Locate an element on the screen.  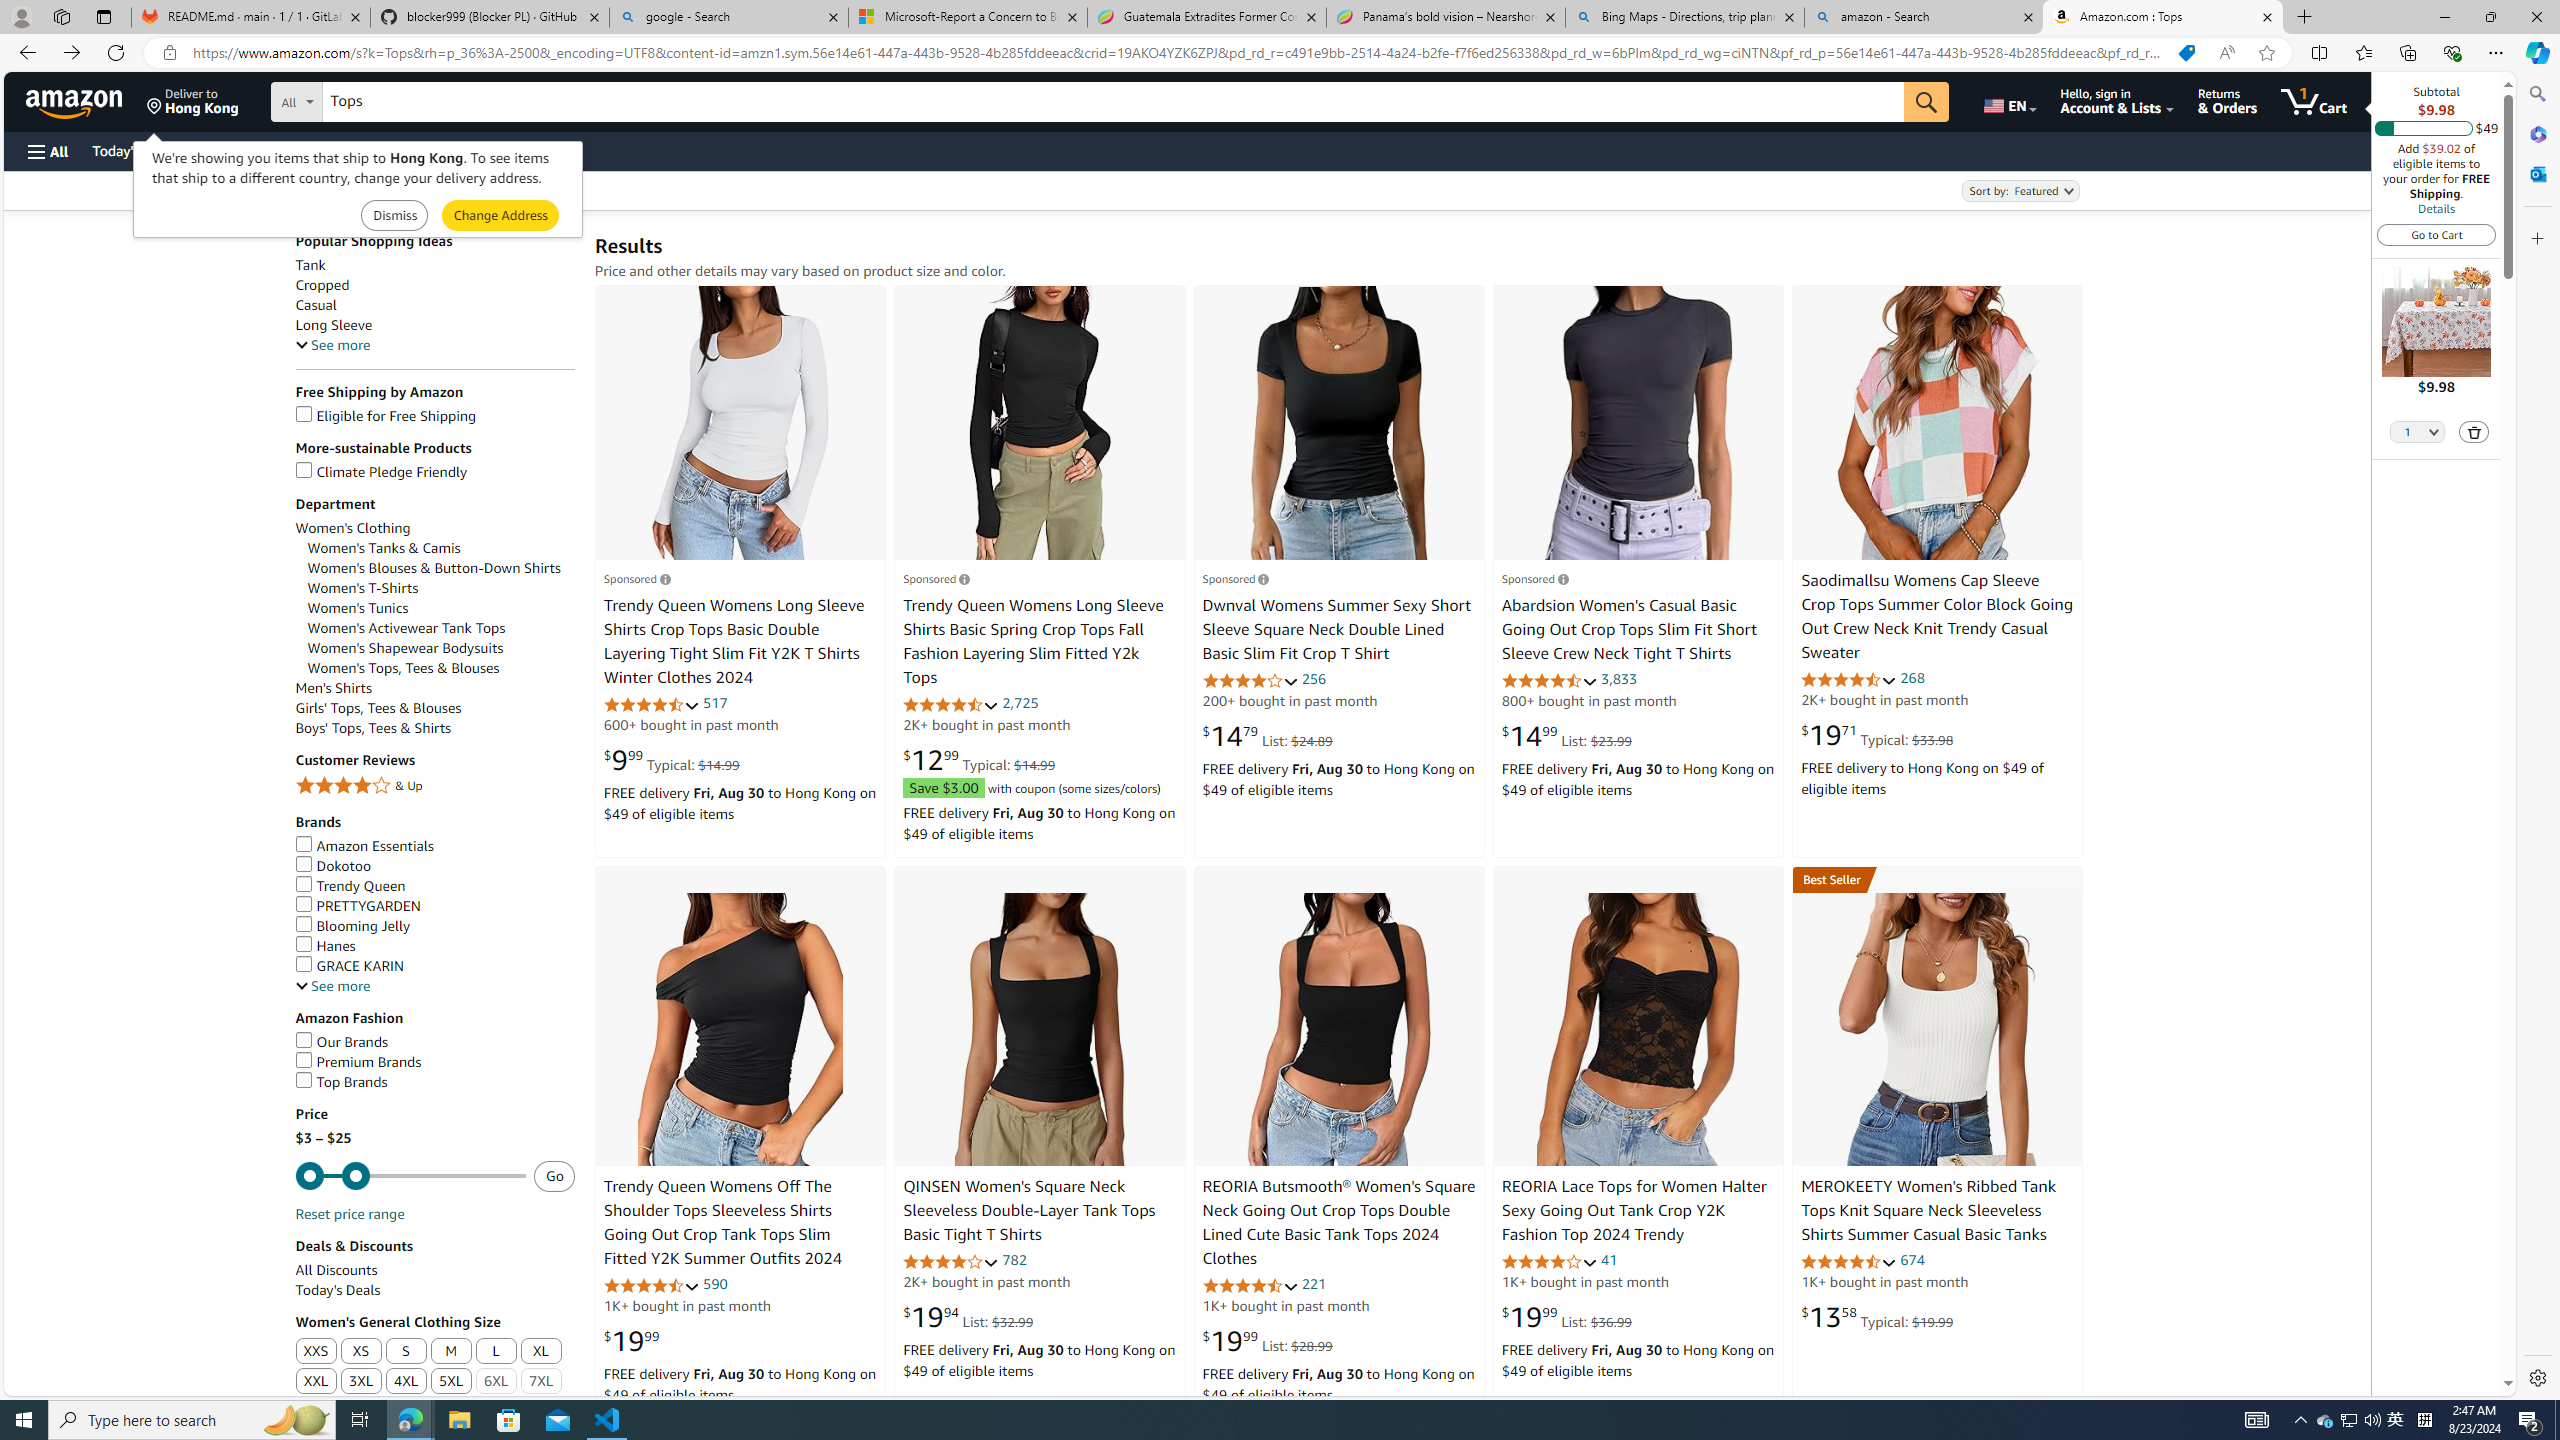
Amazon Essentials is located at coordinates (435, 846).